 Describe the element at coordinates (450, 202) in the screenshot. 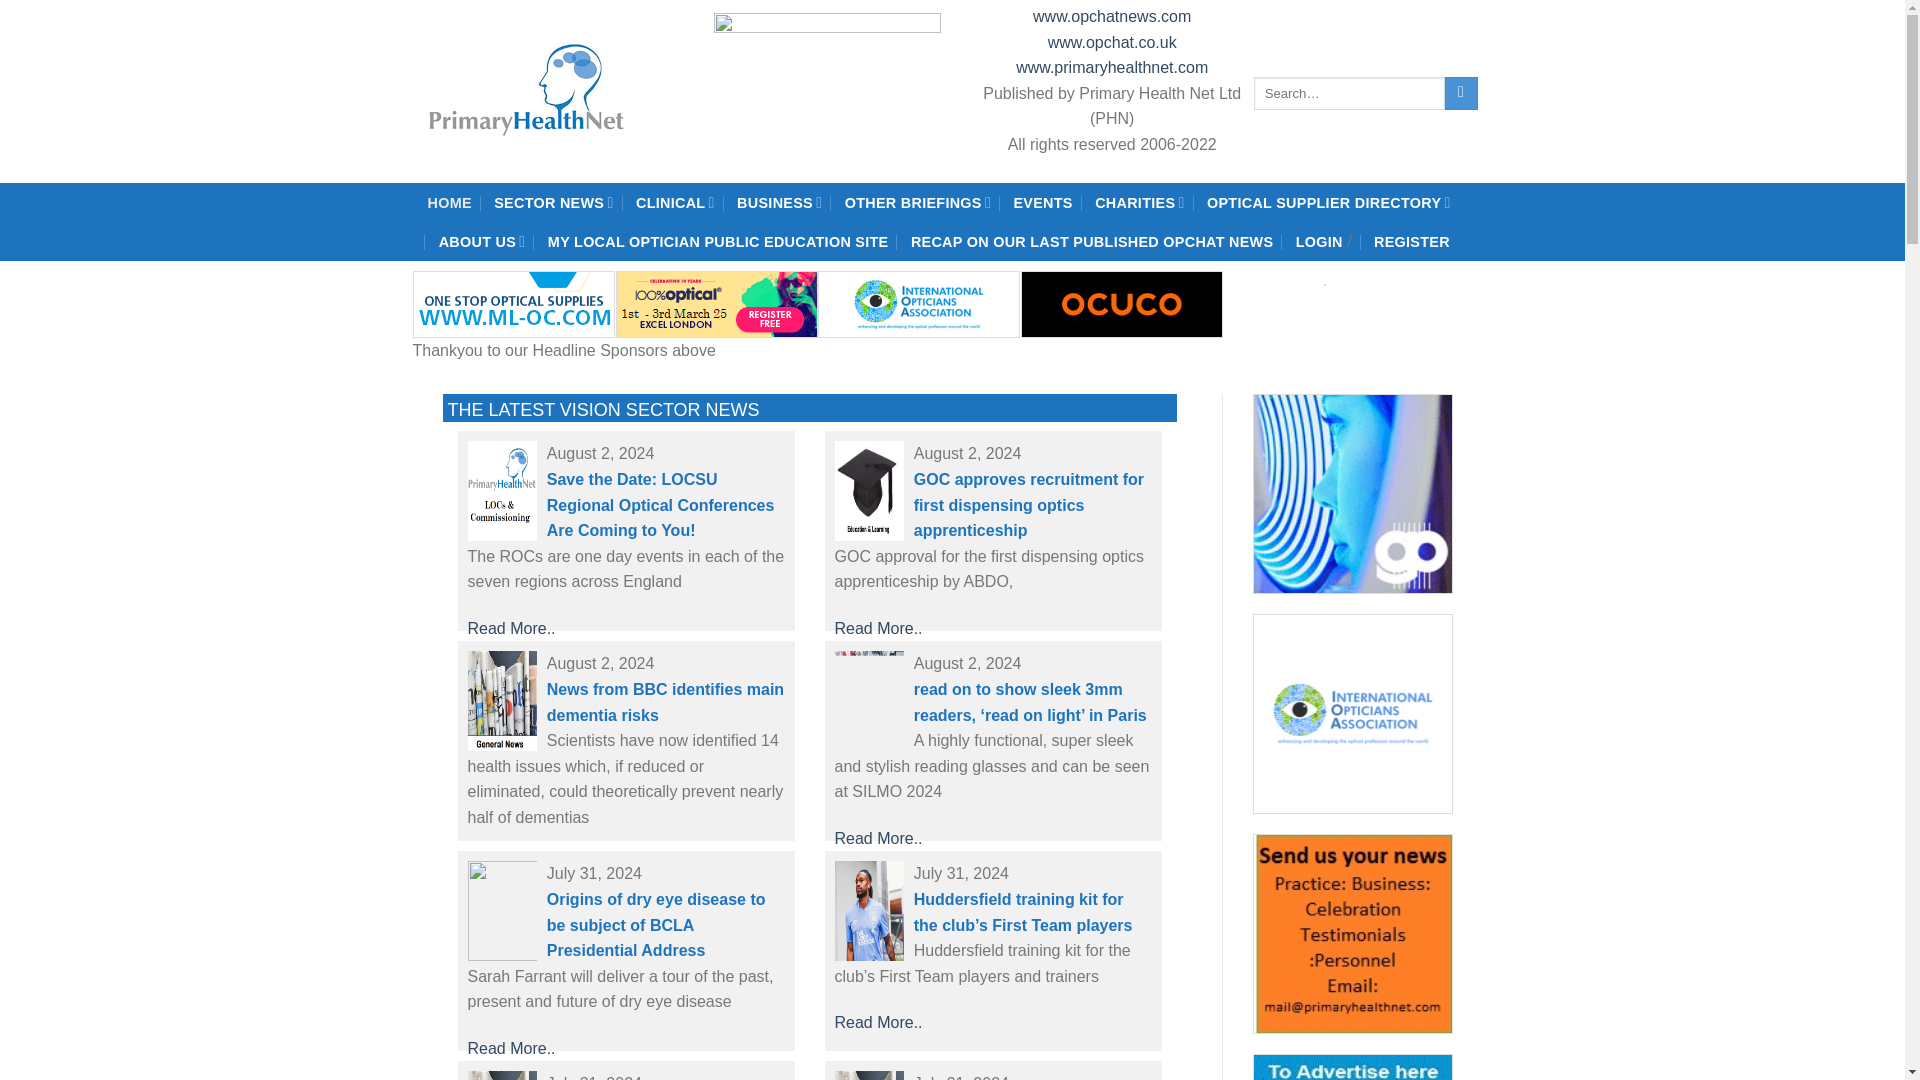

I see `HOME` at that location.